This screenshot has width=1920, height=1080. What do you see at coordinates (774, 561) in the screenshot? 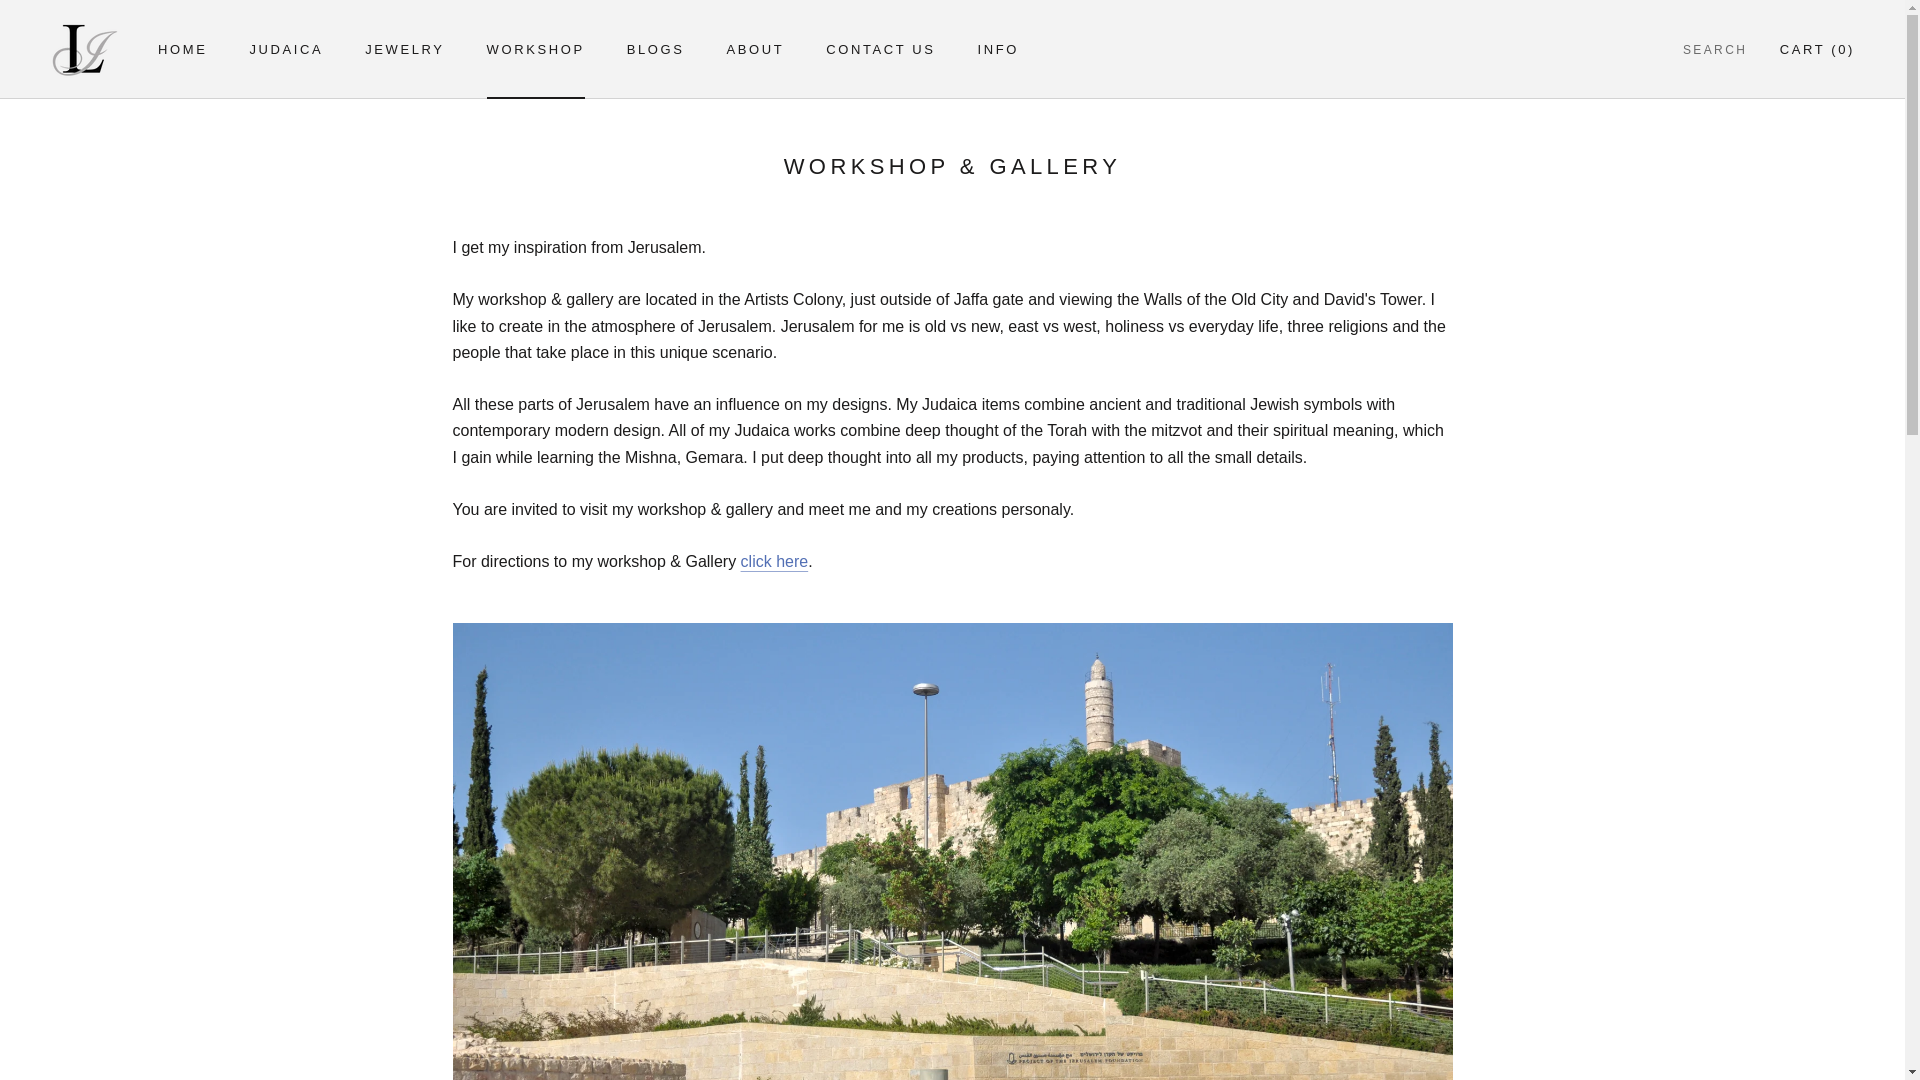
I see `ITZHAK LUVATON ARTIST COLONY JERUSALEM` at bounding box center [774, 561].